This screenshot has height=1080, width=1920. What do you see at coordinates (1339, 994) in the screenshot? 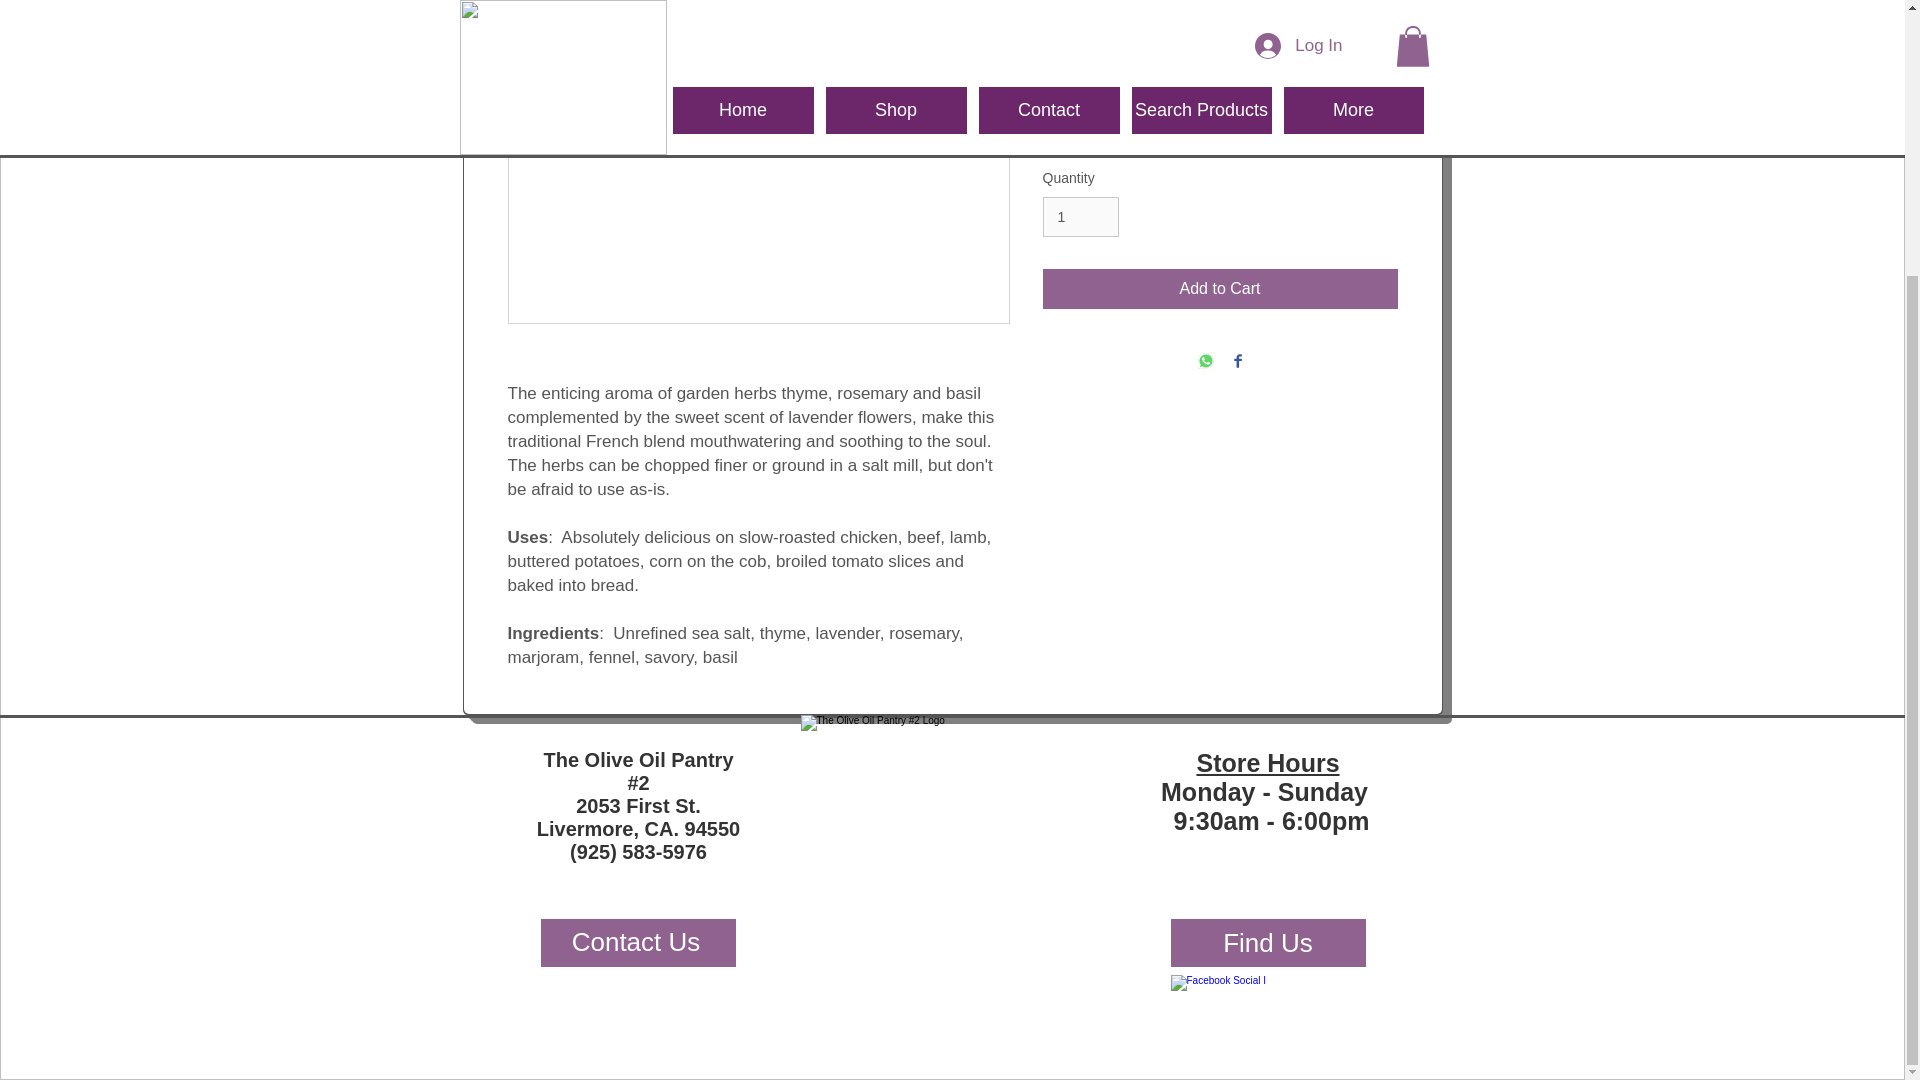
I see `Facebook Like` at bounding box center [1339, 994].